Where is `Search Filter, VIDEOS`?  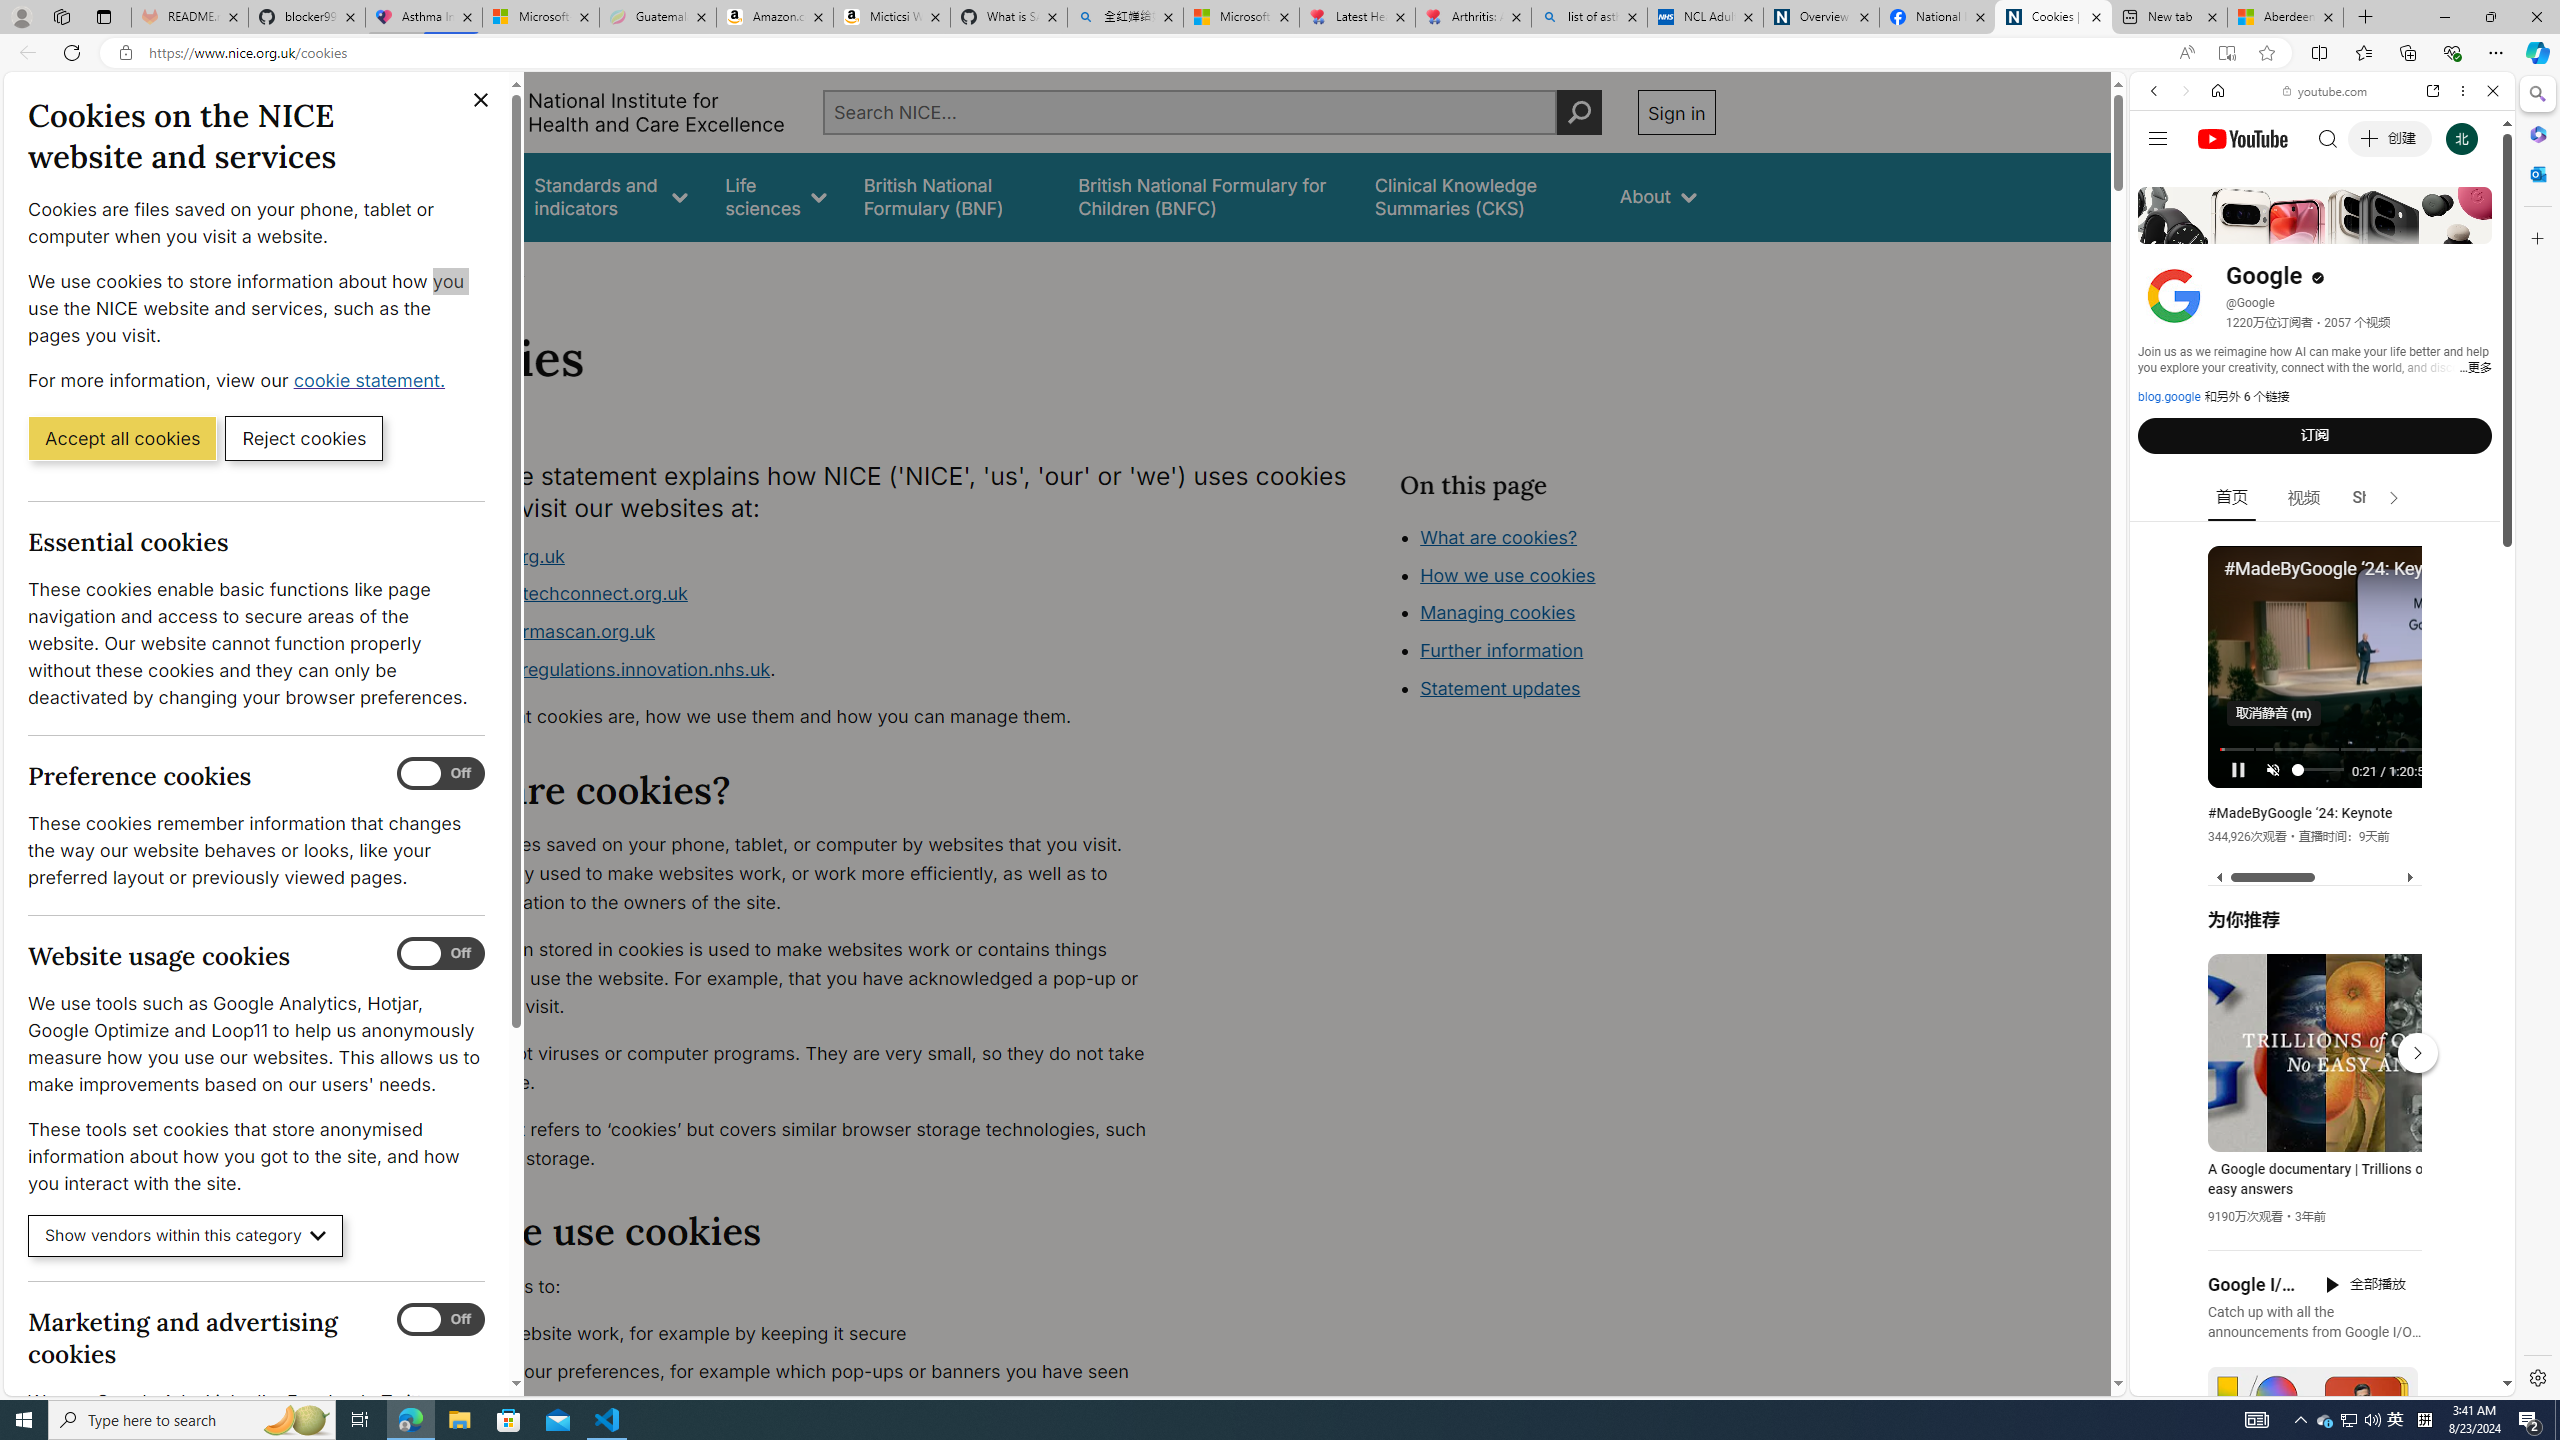 Search Filter, VIDEOS is located at coordinates (2287, 228).